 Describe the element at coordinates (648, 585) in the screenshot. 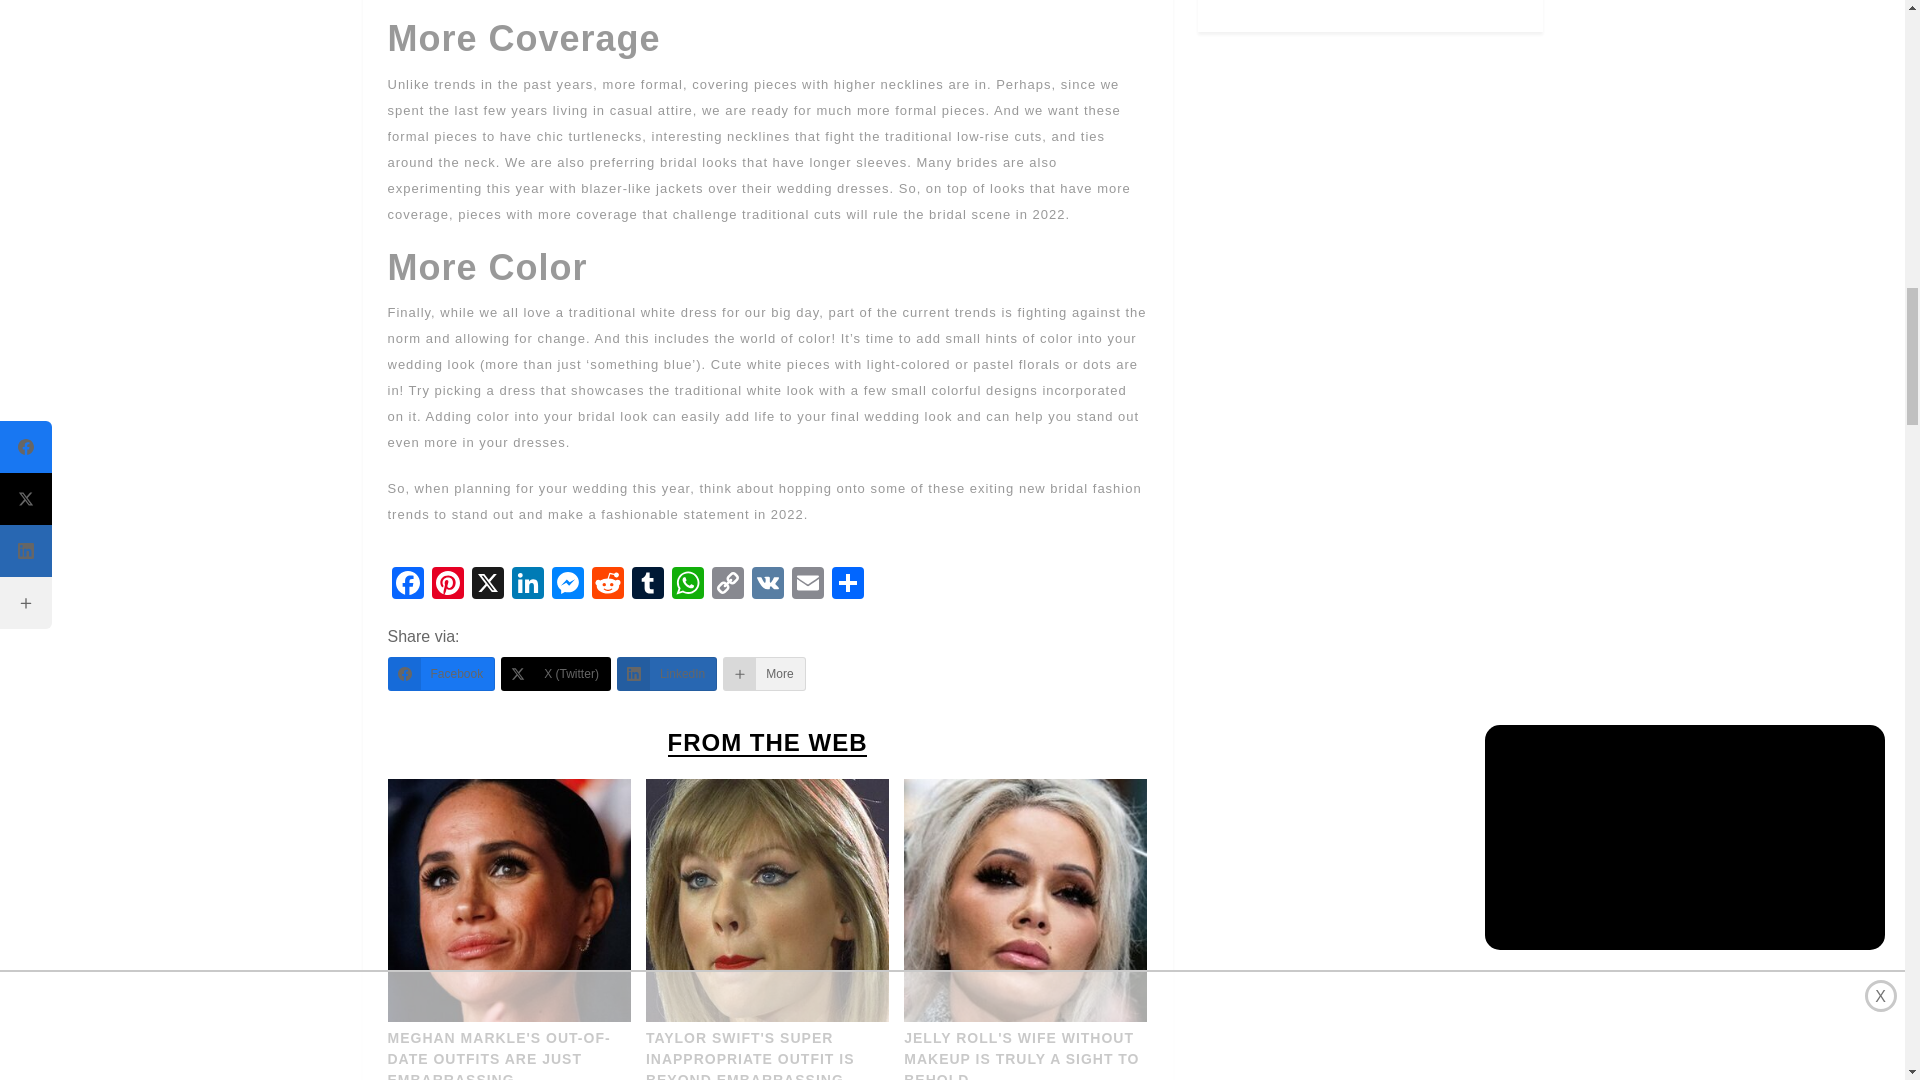

I see `Tumblr` at that location.